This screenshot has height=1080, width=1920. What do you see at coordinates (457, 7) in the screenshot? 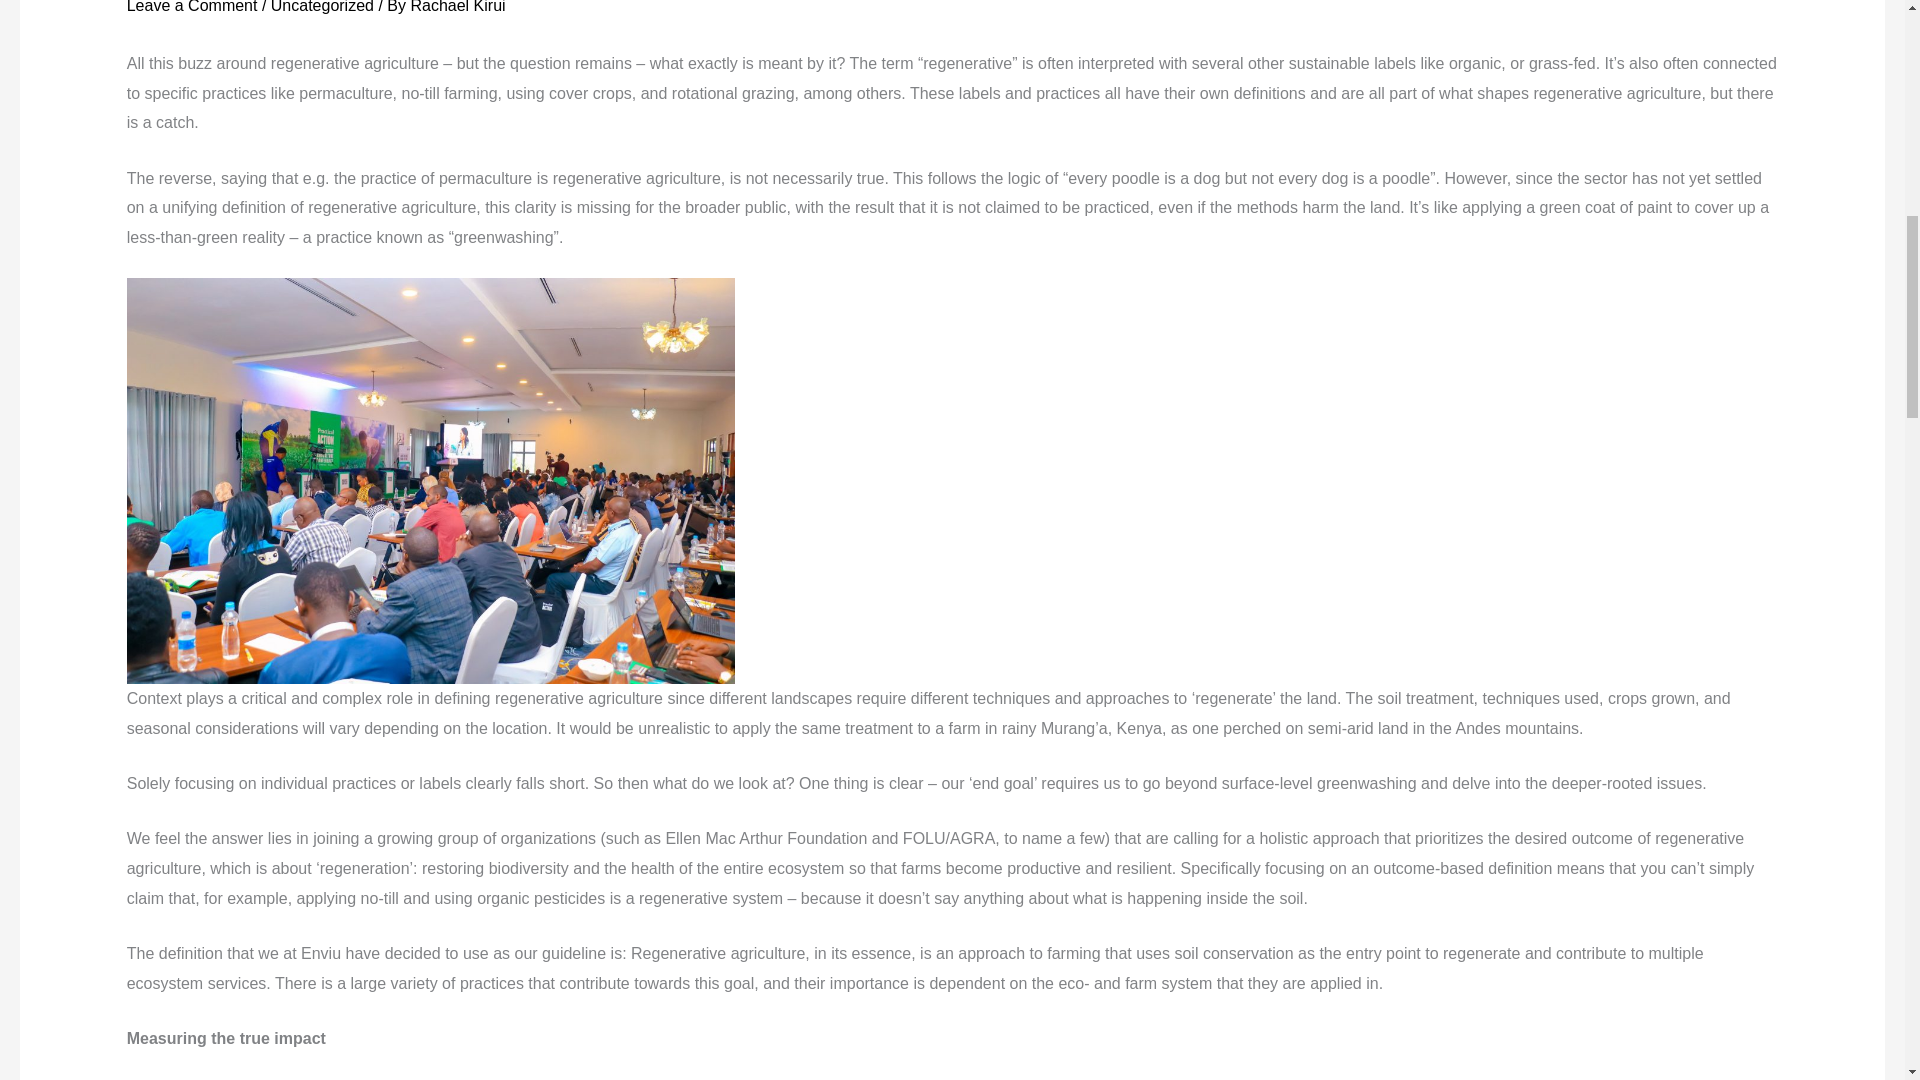
I see `View all posts by Rachael Kirui` at bounding box center [457, 7].